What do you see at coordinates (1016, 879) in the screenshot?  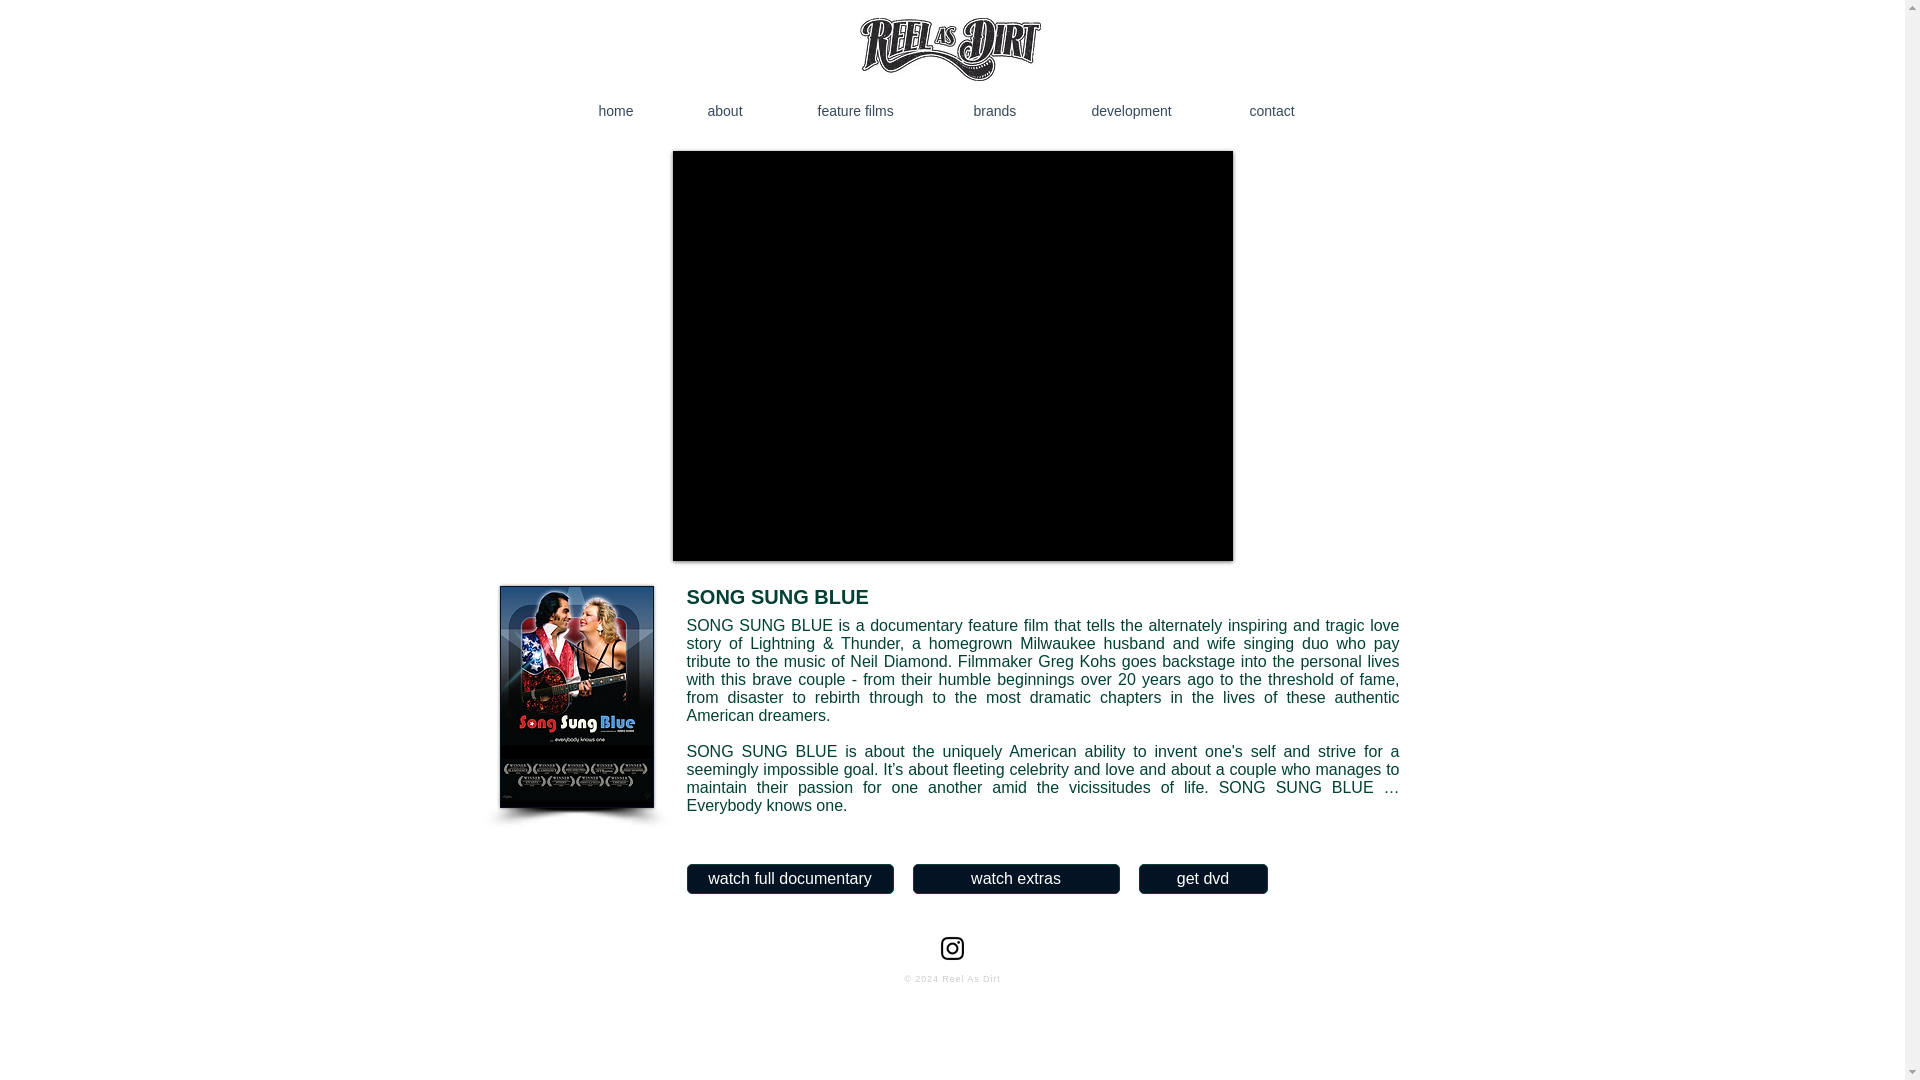 I see `watch extras` at bounding box center [1016, 879].